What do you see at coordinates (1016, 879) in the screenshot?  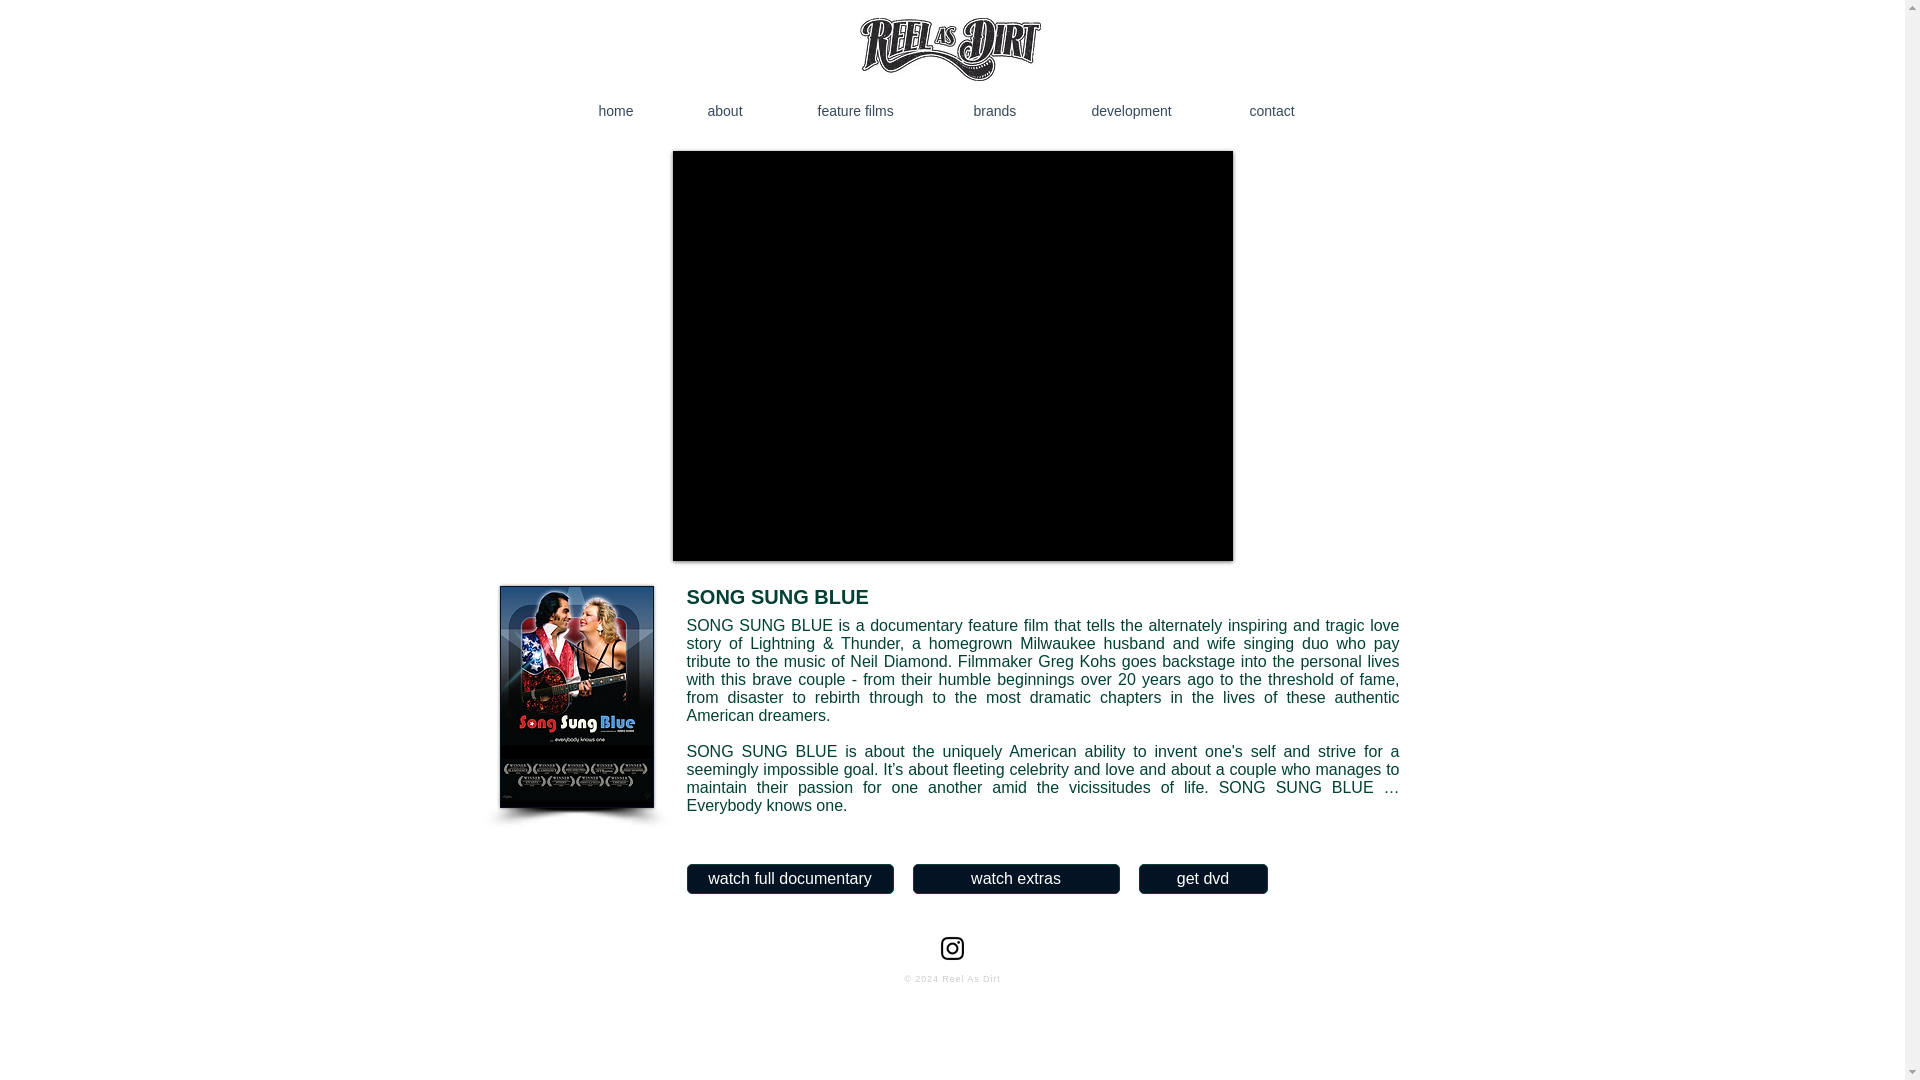 I see `watch extras` at bounding box center [1016, 879].